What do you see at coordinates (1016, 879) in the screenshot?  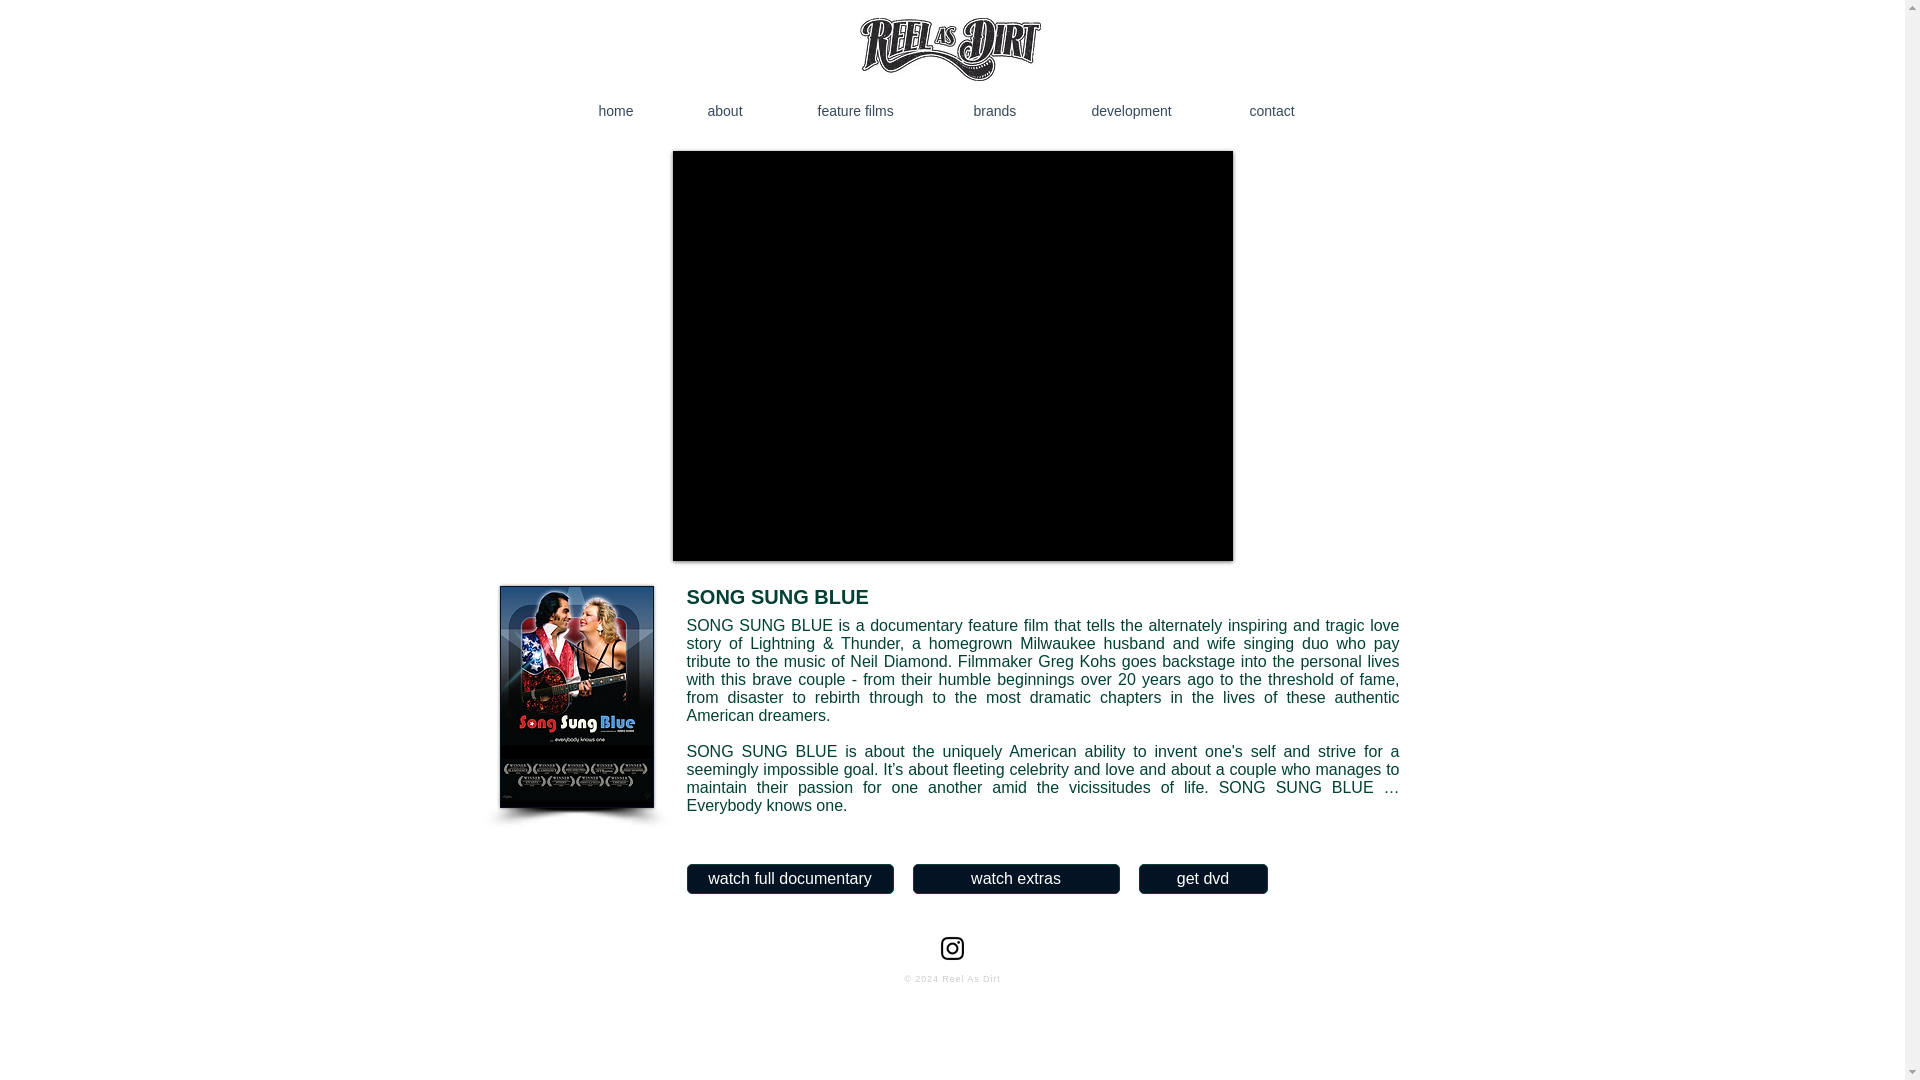 I see `watch extras` at bounding box center [1016, 879].